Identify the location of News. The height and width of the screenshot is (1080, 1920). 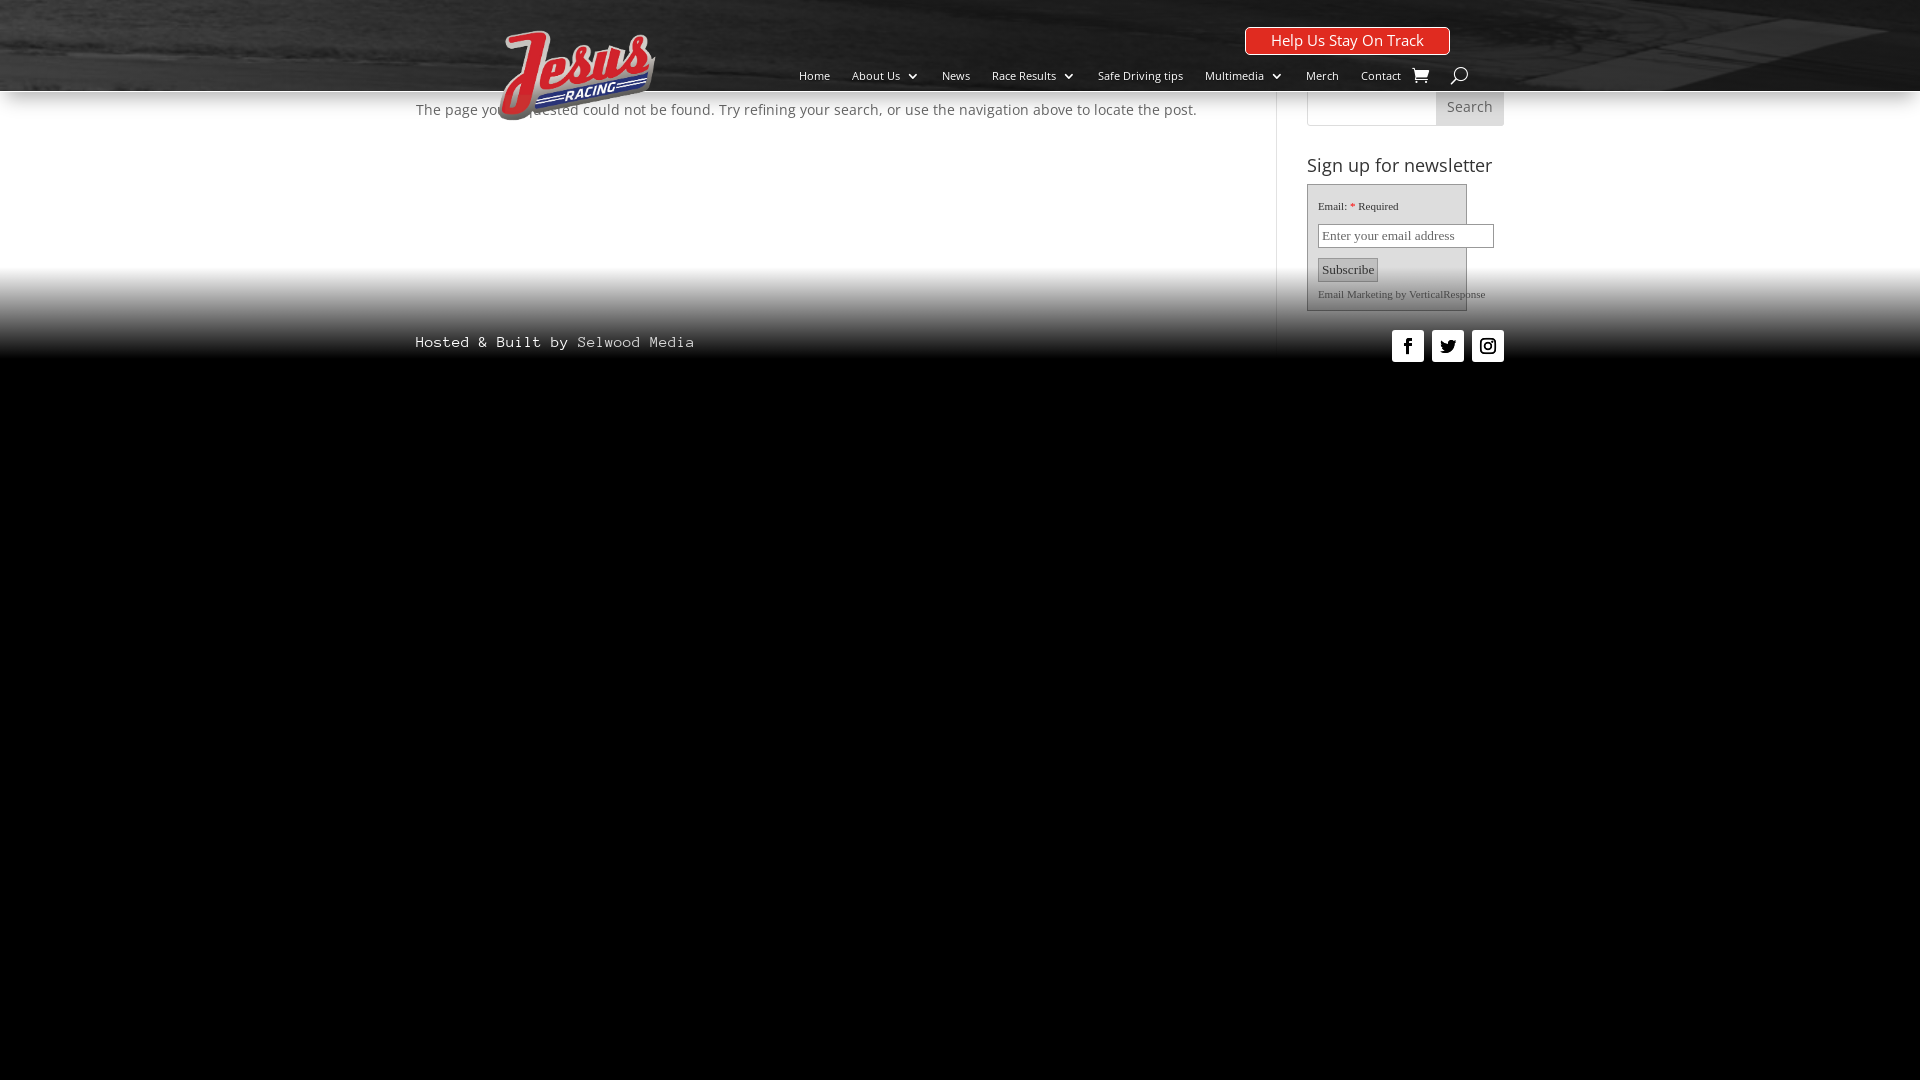
(956, 79).